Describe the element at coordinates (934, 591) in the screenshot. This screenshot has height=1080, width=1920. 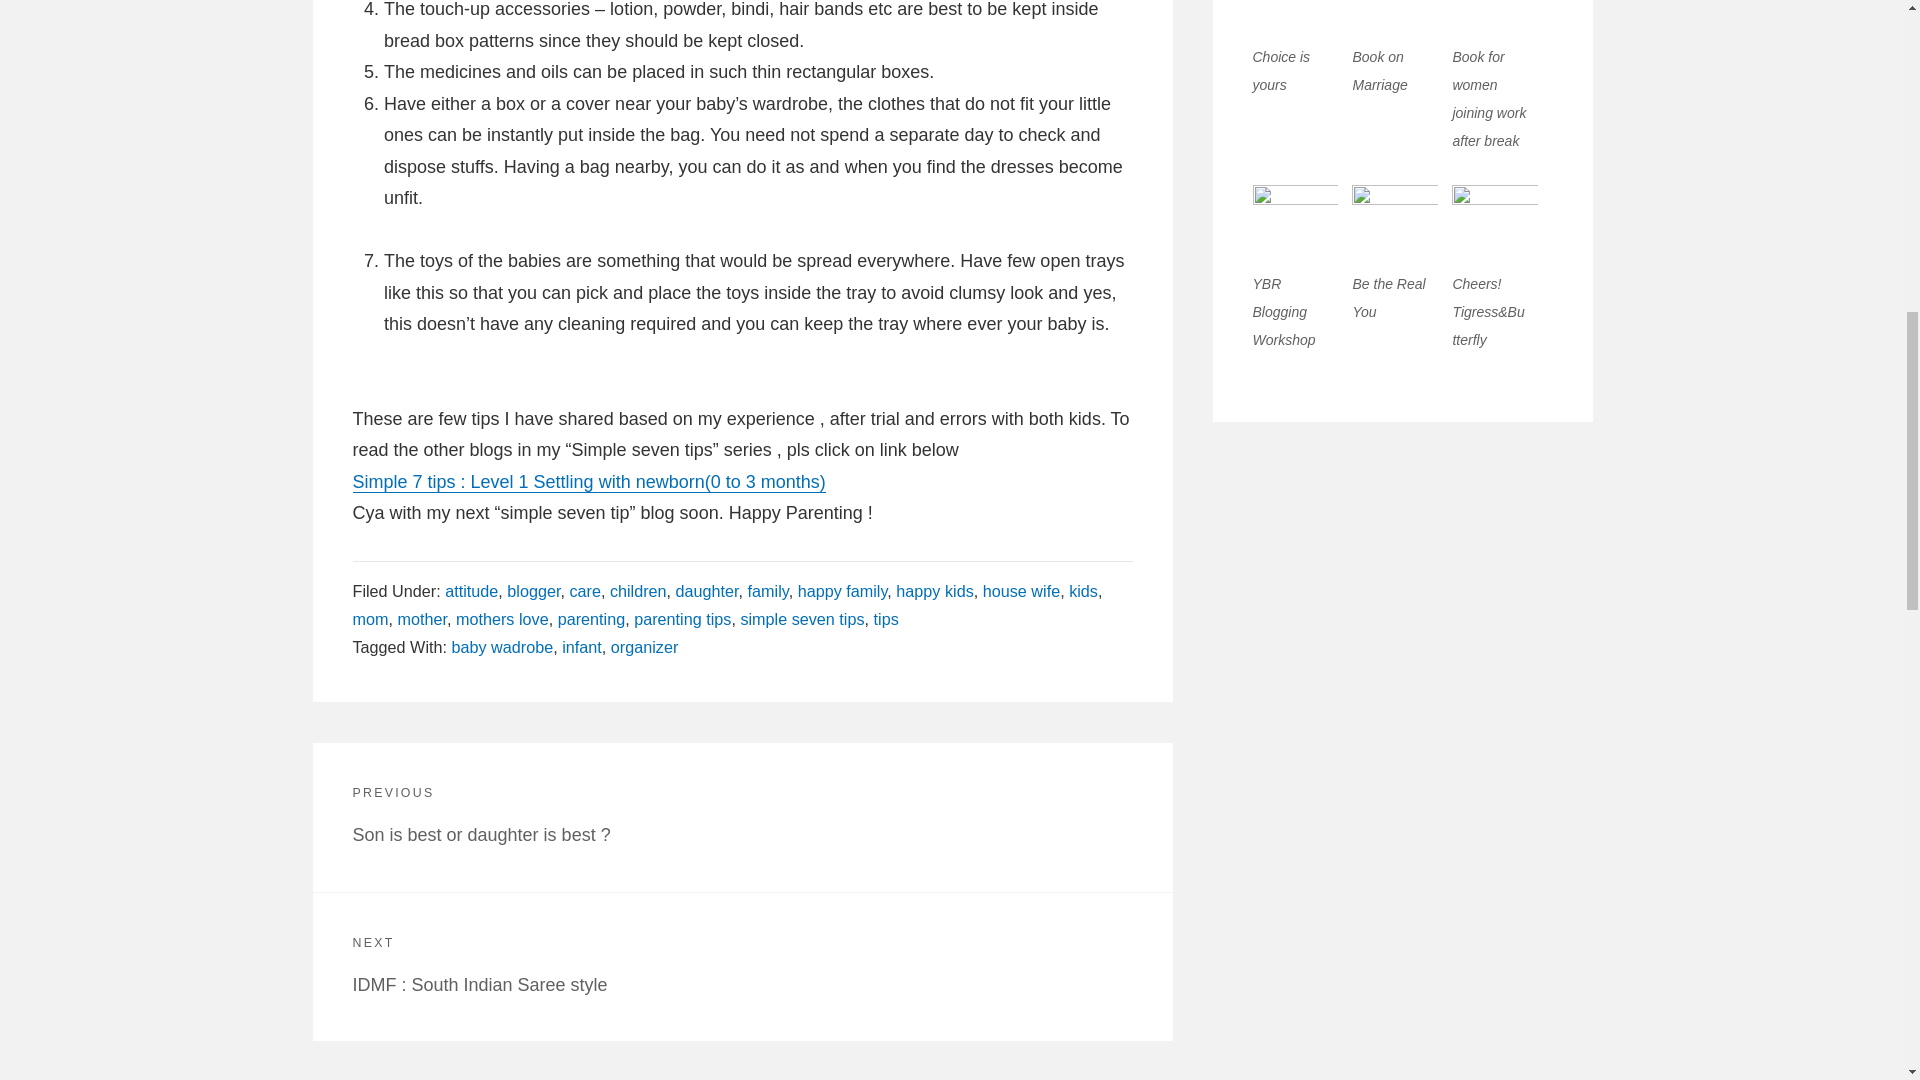
I see `happy kids` at that location.